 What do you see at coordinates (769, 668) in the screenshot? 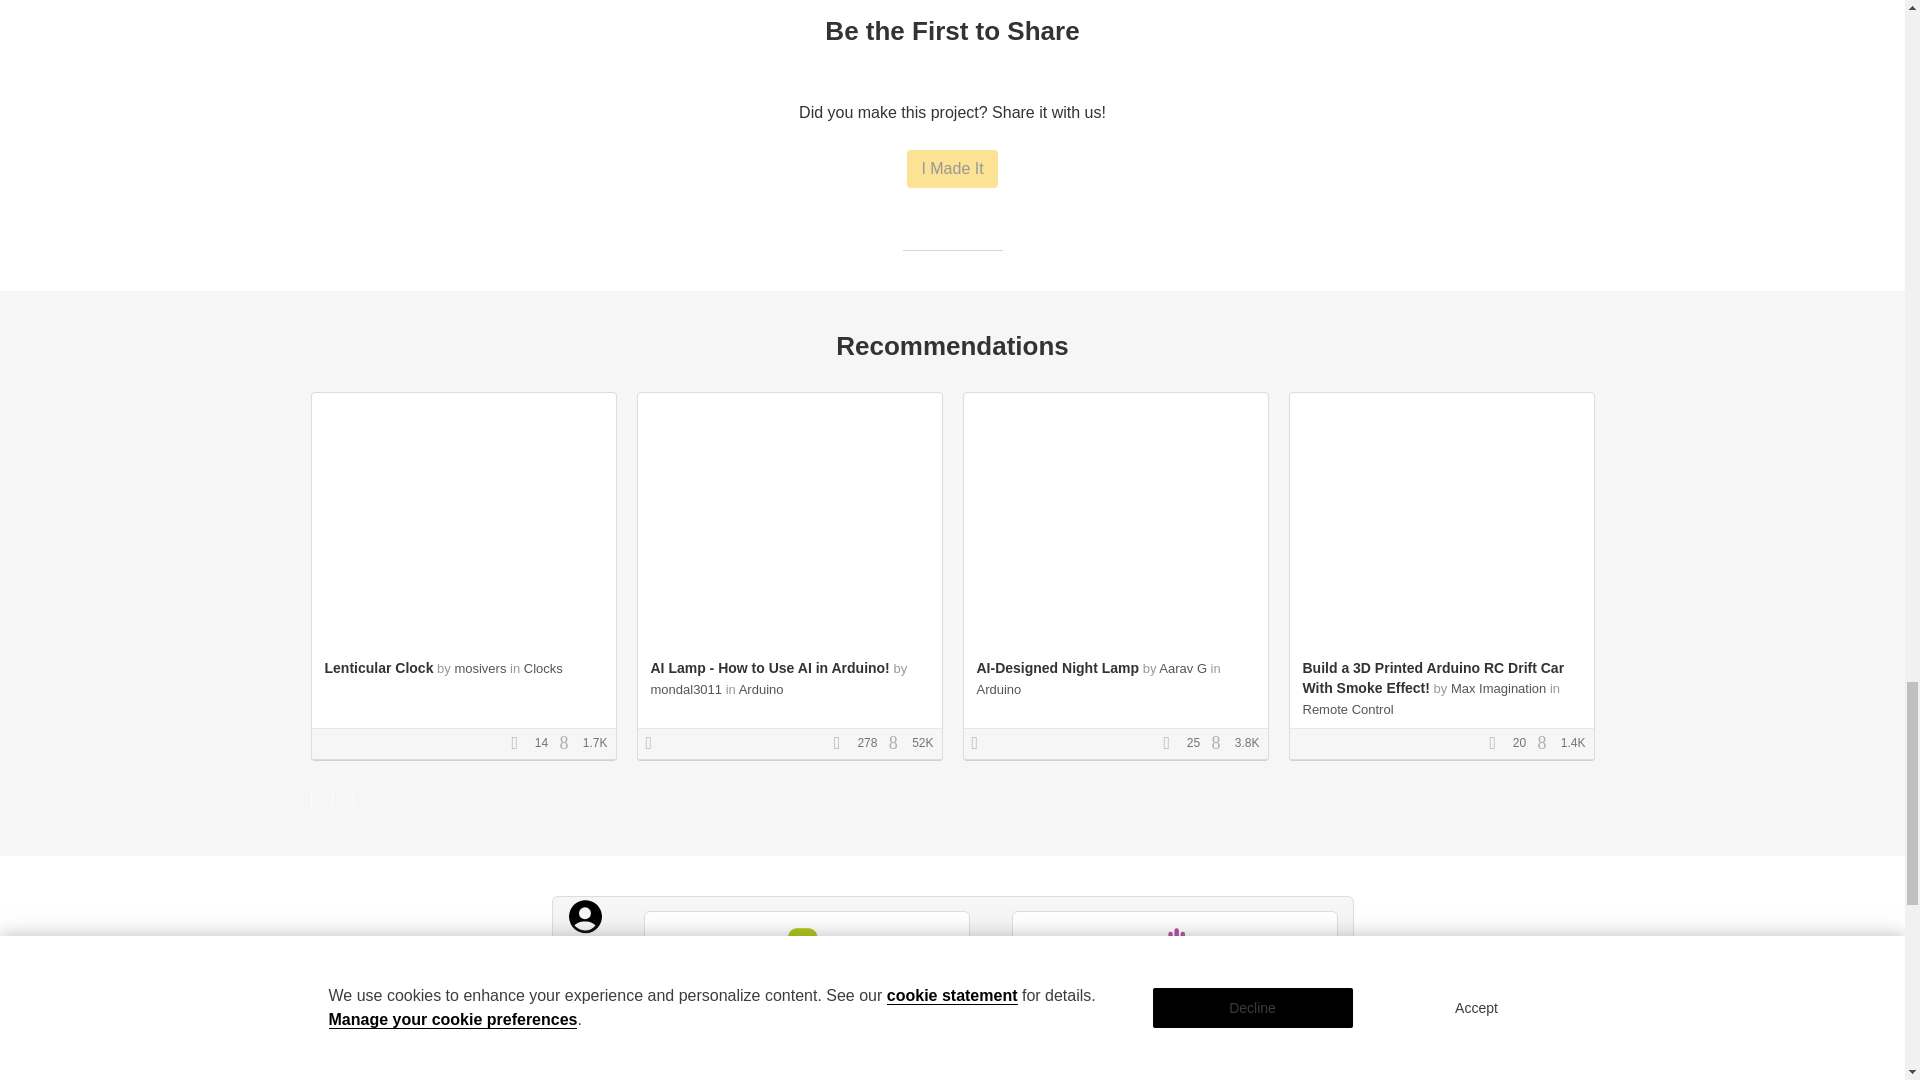
I see `AI Lamp - How to Use AI in Arduino!` at bounding box center [769, 668].